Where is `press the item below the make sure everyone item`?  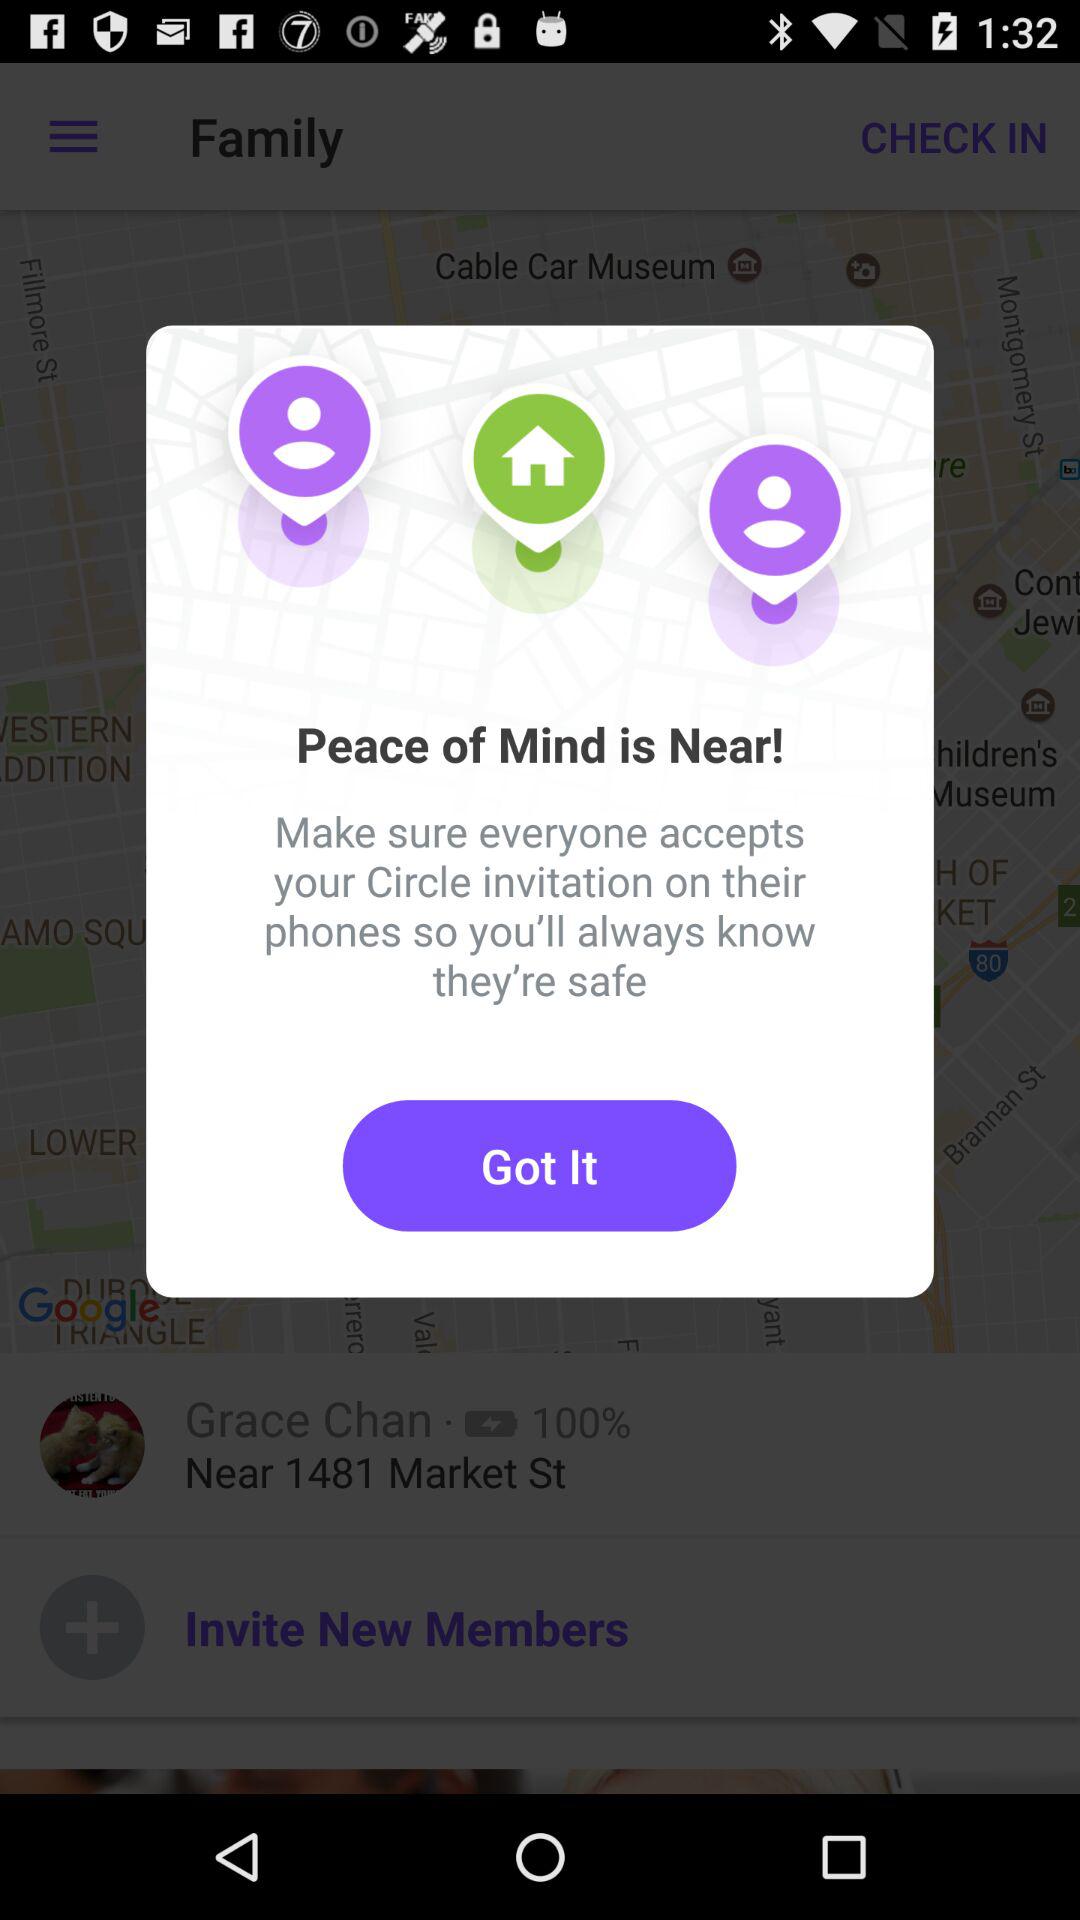 press the item below the make sure everyone item is located at coordinates (539, 1166).